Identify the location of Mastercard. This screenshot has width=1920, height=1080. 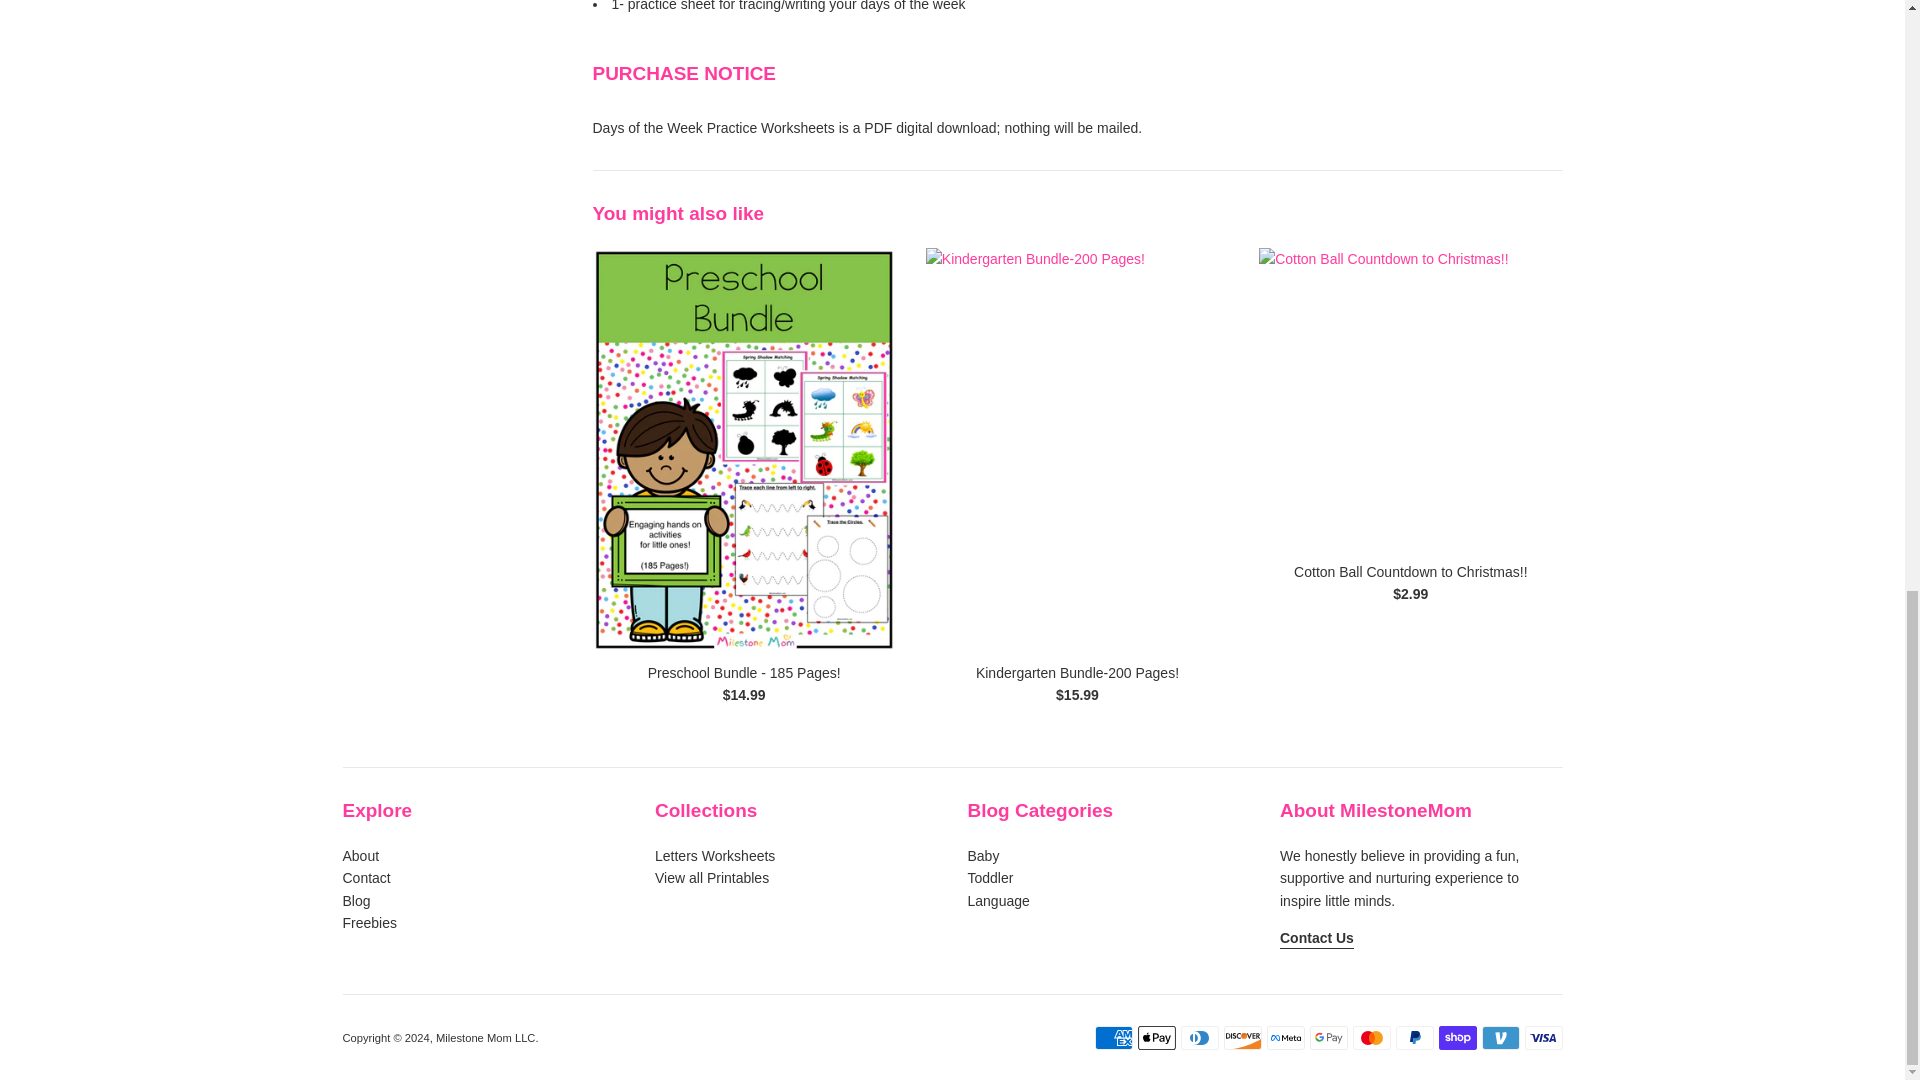
(1370, 1038).